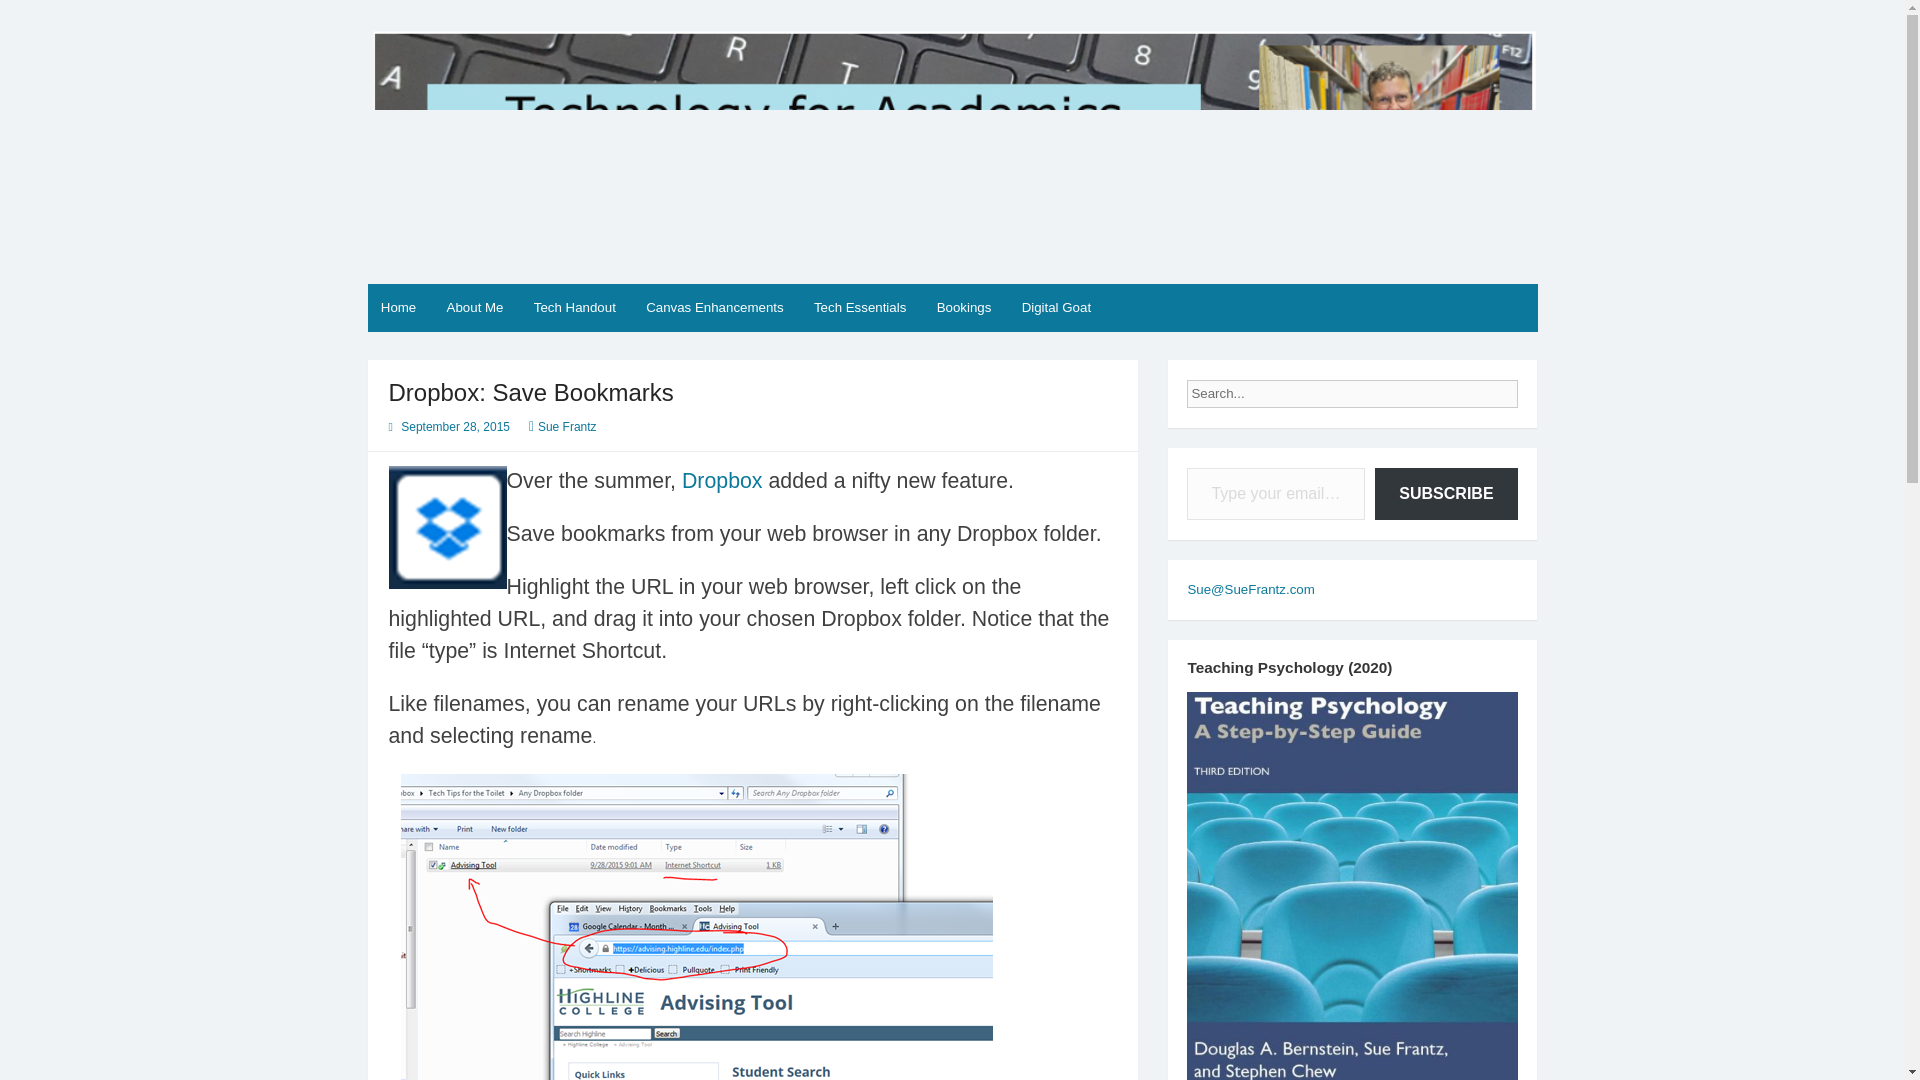 Image resolution: width=1920 pixels, height=1080 pixels. Describe the element at coordinates (1534, 388) in the screenshot. I see `Search` at that location.